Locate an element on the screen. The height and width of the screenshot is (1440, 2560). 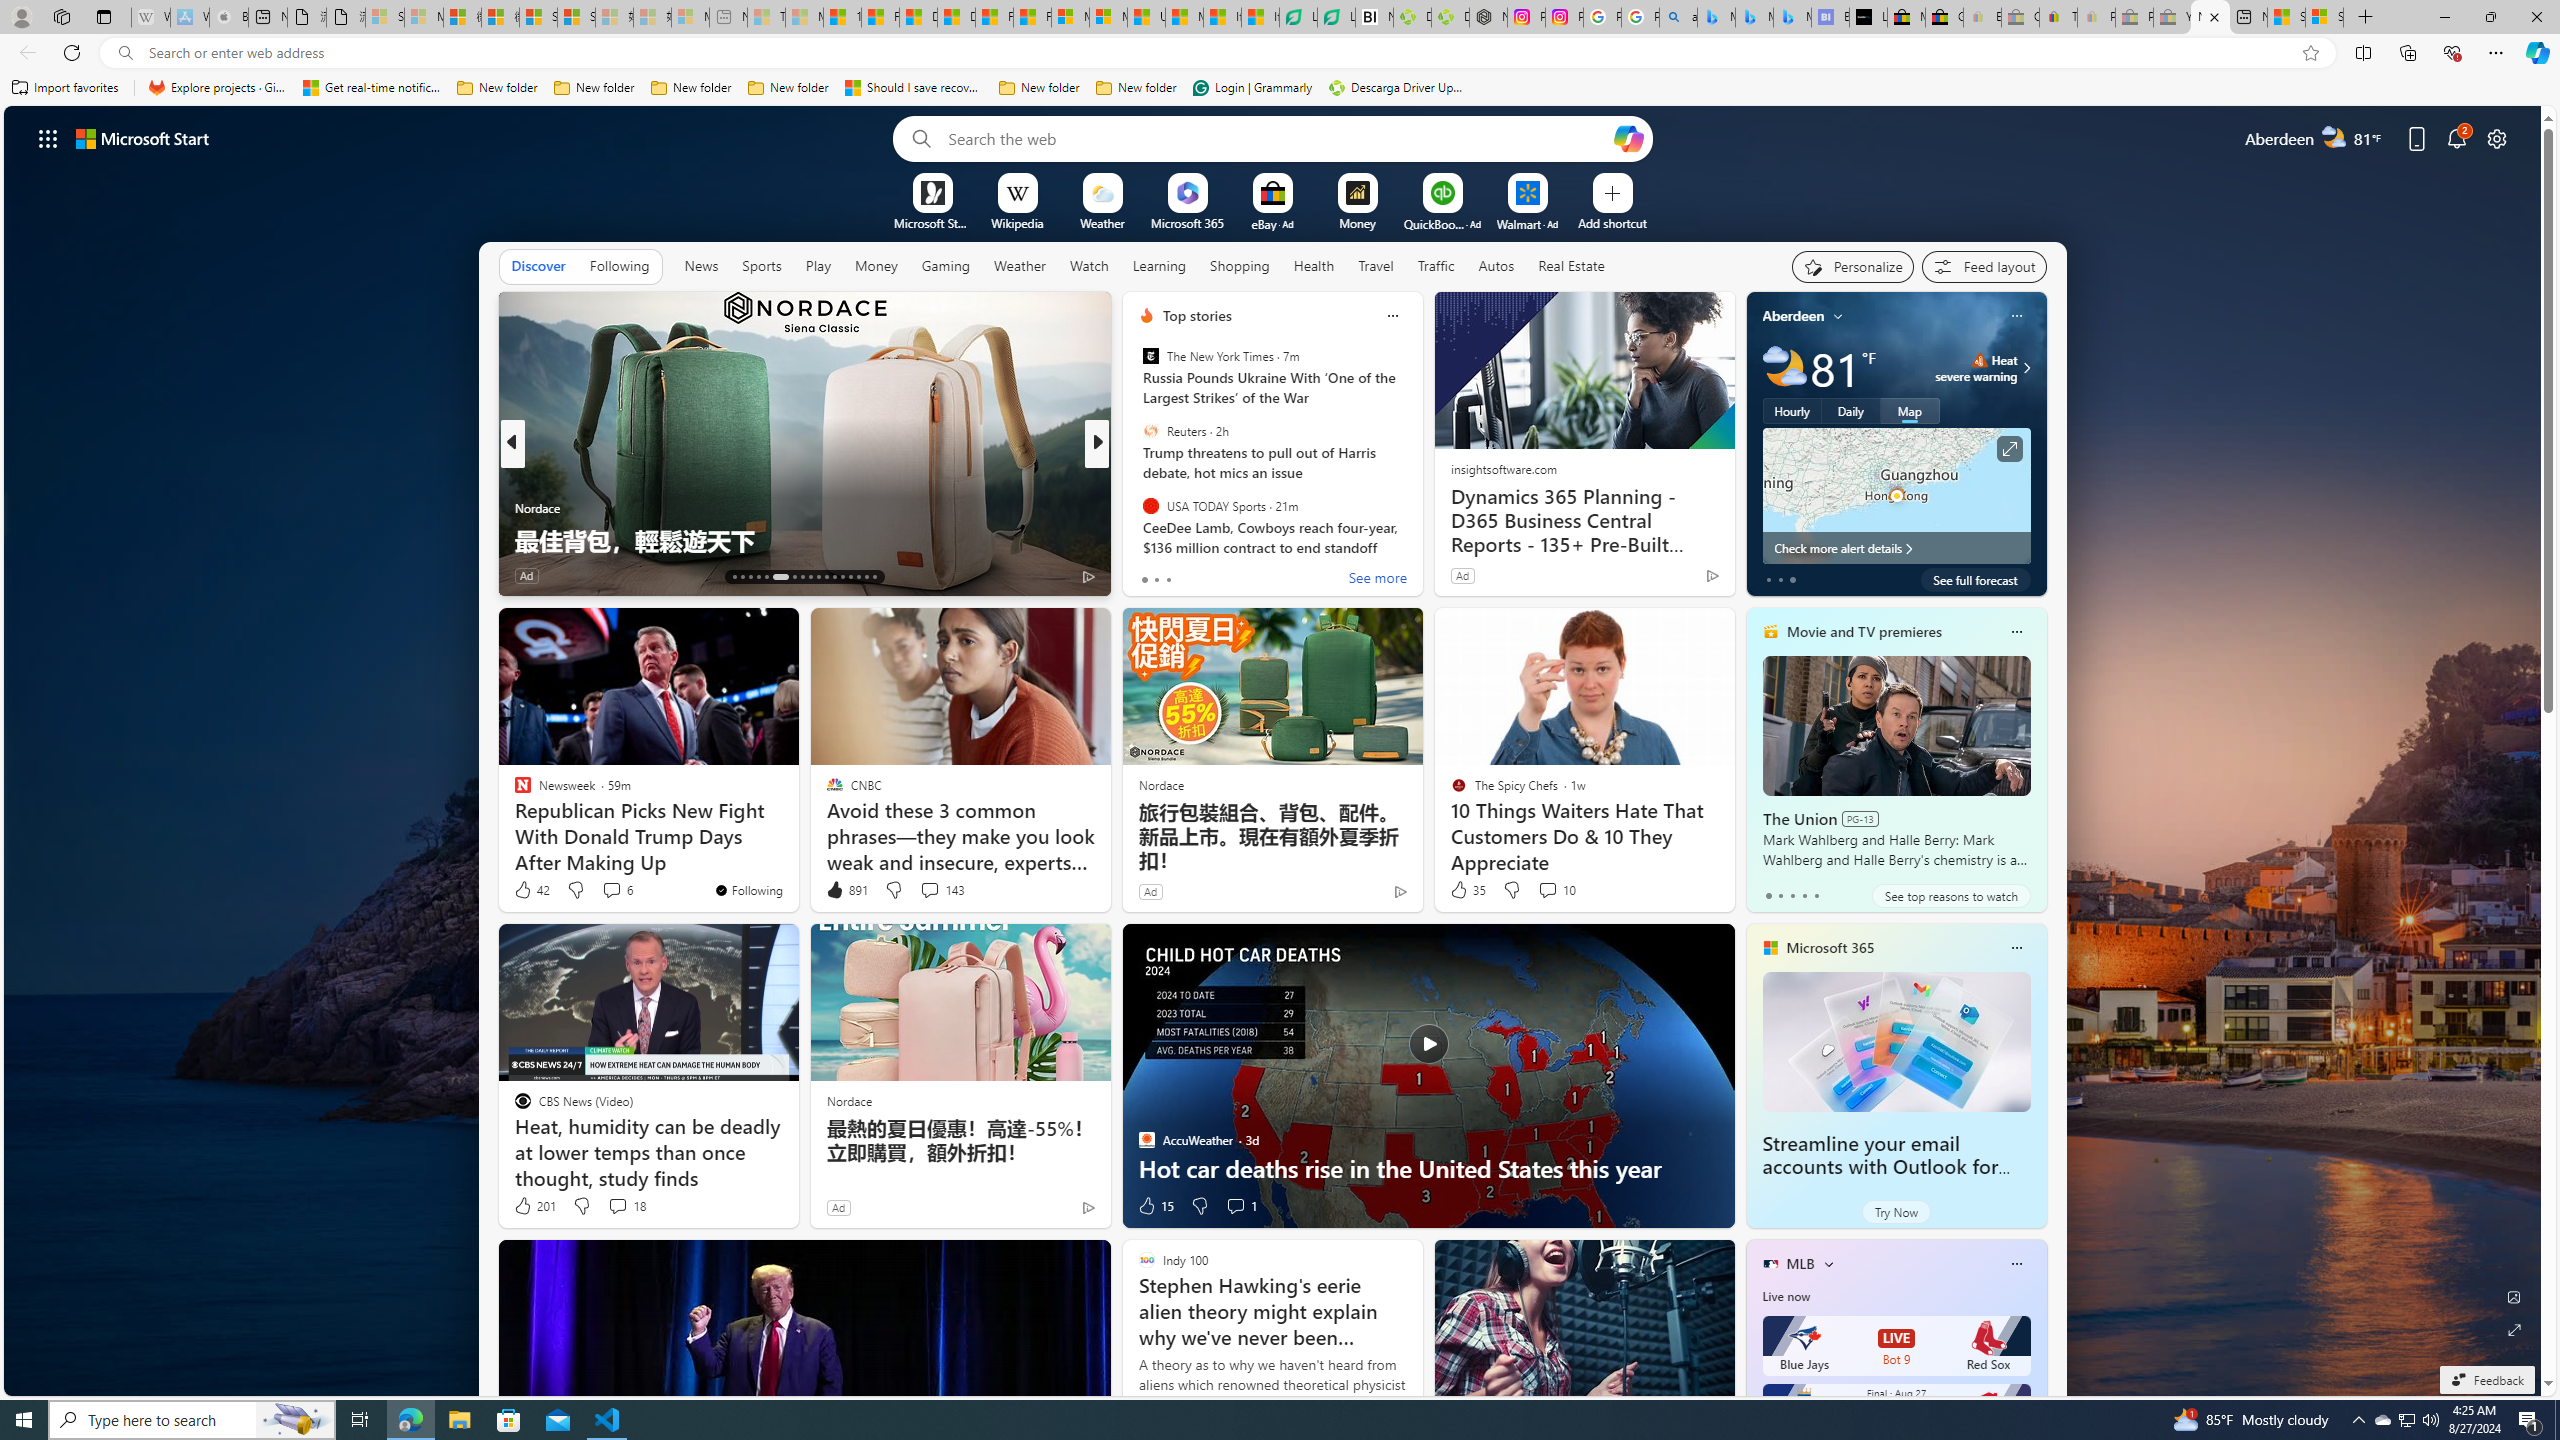
Import favorites is located at coordinates (65, 88).